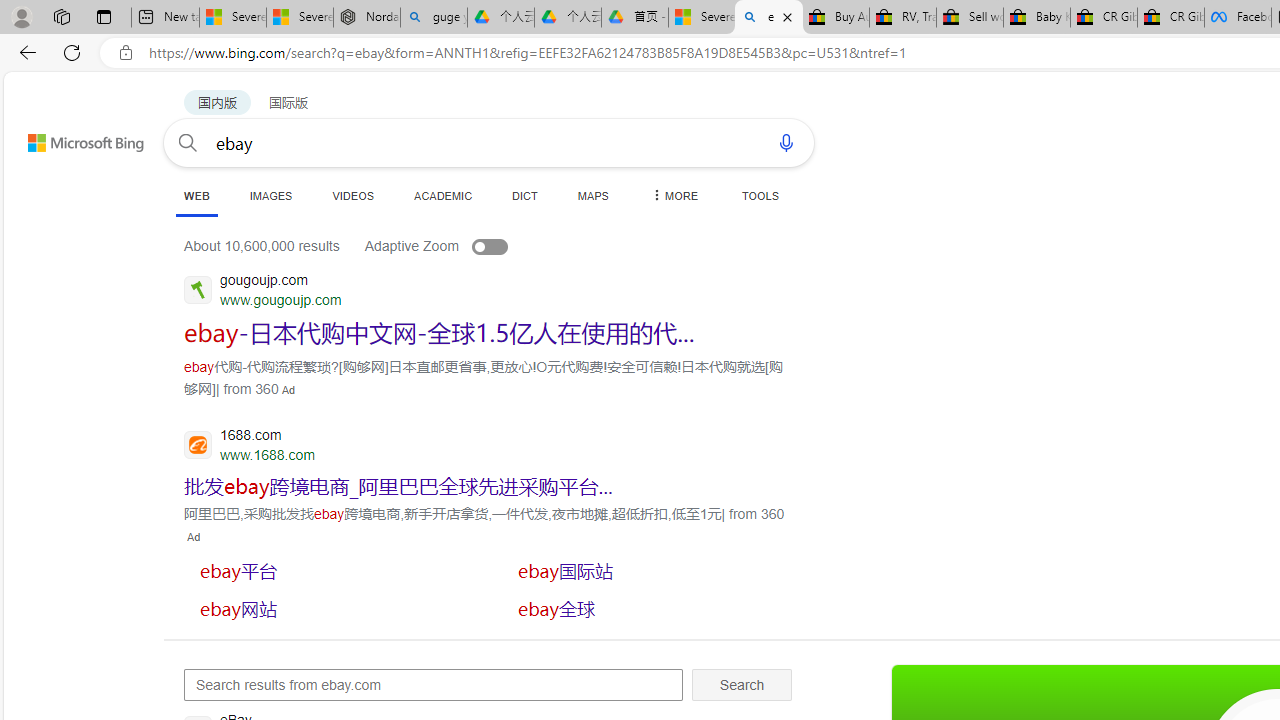  Describe the element at coordinates (525, 195) in the screenshot. I see `DICT` at that location.